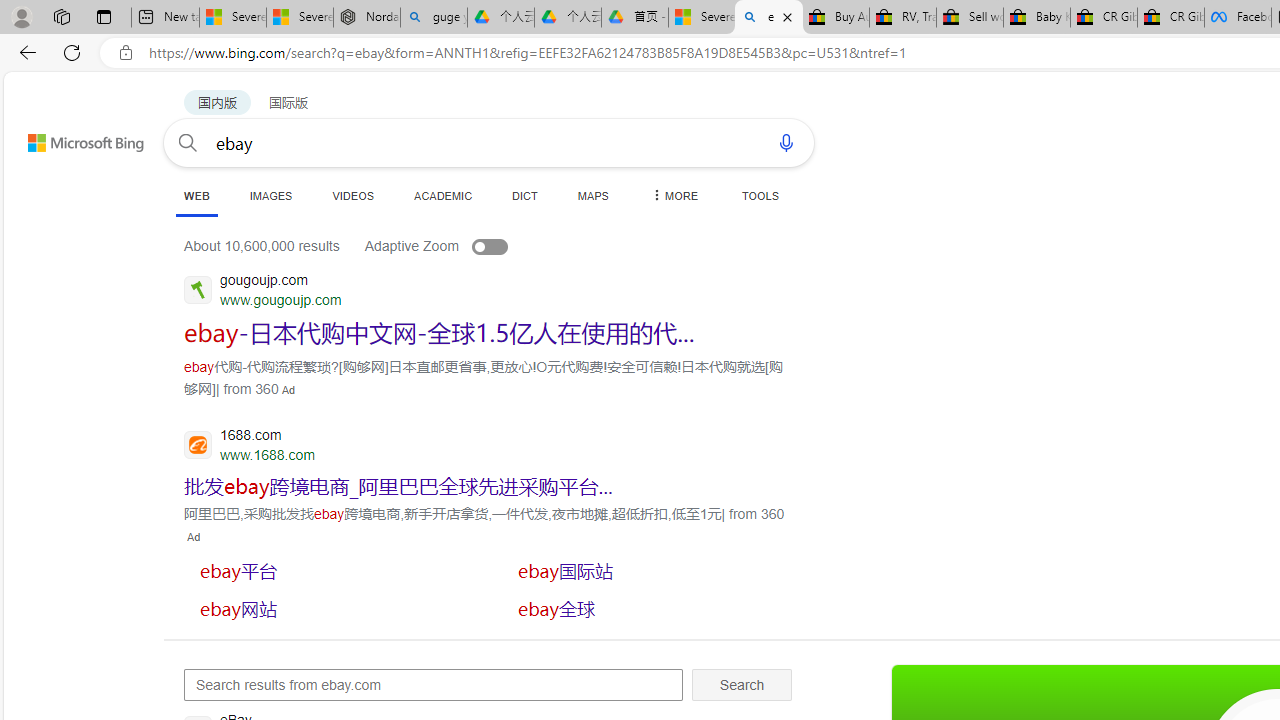  Describe the element at coordinates (525, 195) in the screenshot. I see `DICT` at that location.